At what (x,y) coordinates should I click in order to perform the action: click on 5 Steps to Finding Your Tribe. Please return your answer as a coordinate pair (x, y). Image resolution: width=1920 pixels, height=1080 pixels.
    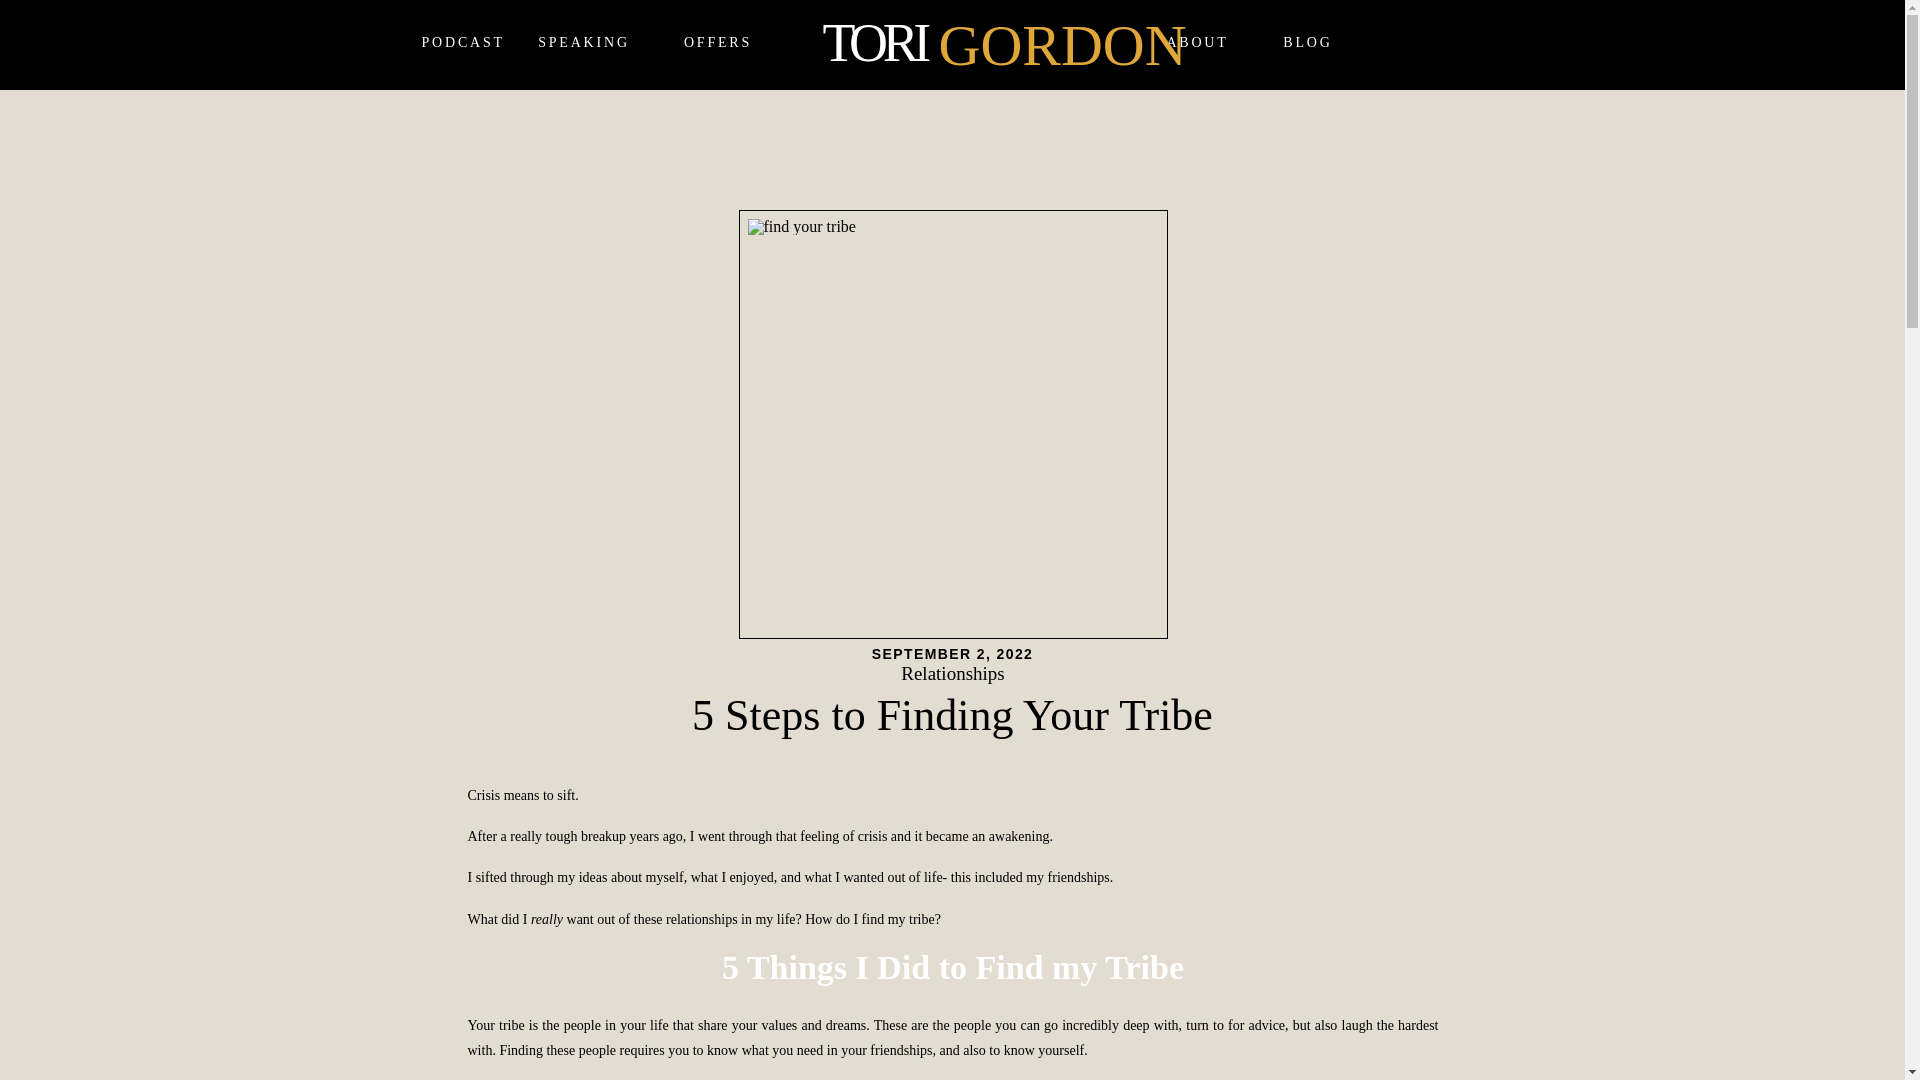
    Looking at the image, I should click on (954, 424).